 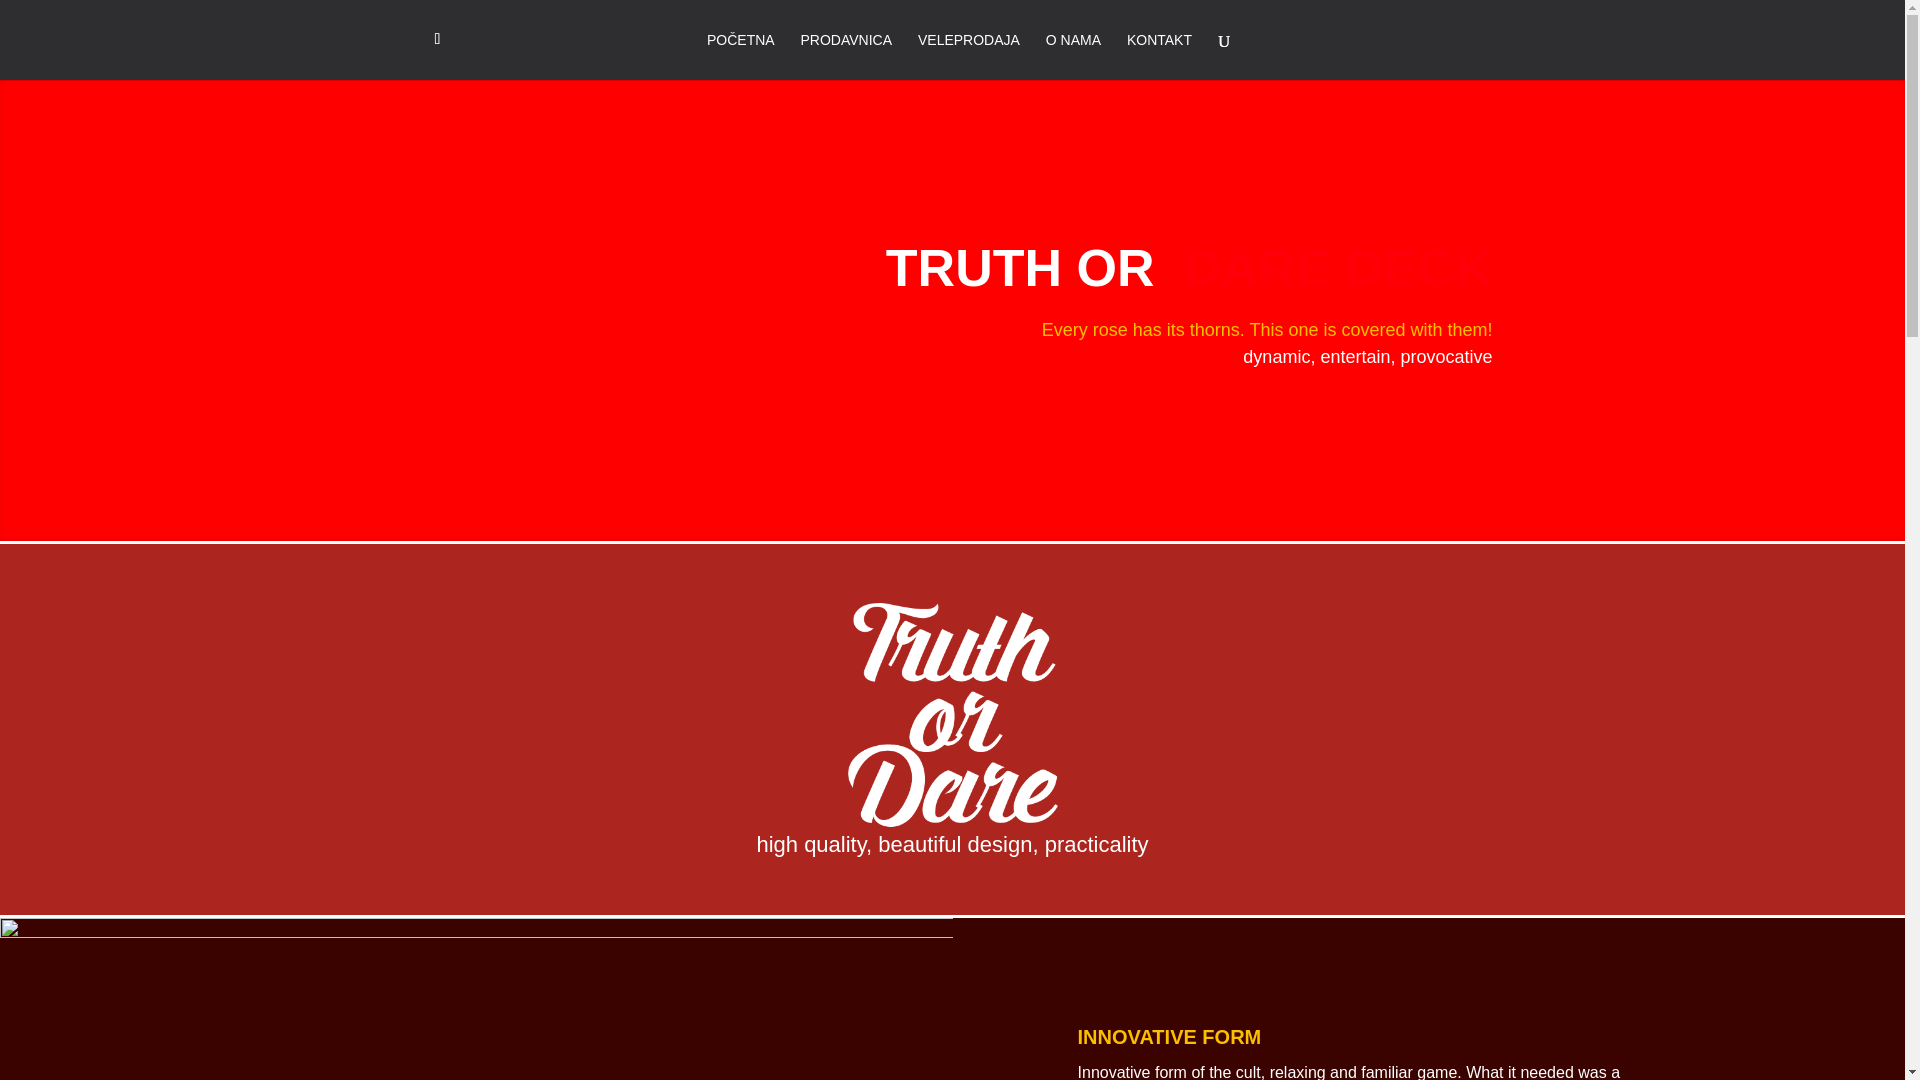 What do you see at coordinates (846, 56) in the screenshot?
I see `PRODAVNICA` at bounding box center [846, 56].